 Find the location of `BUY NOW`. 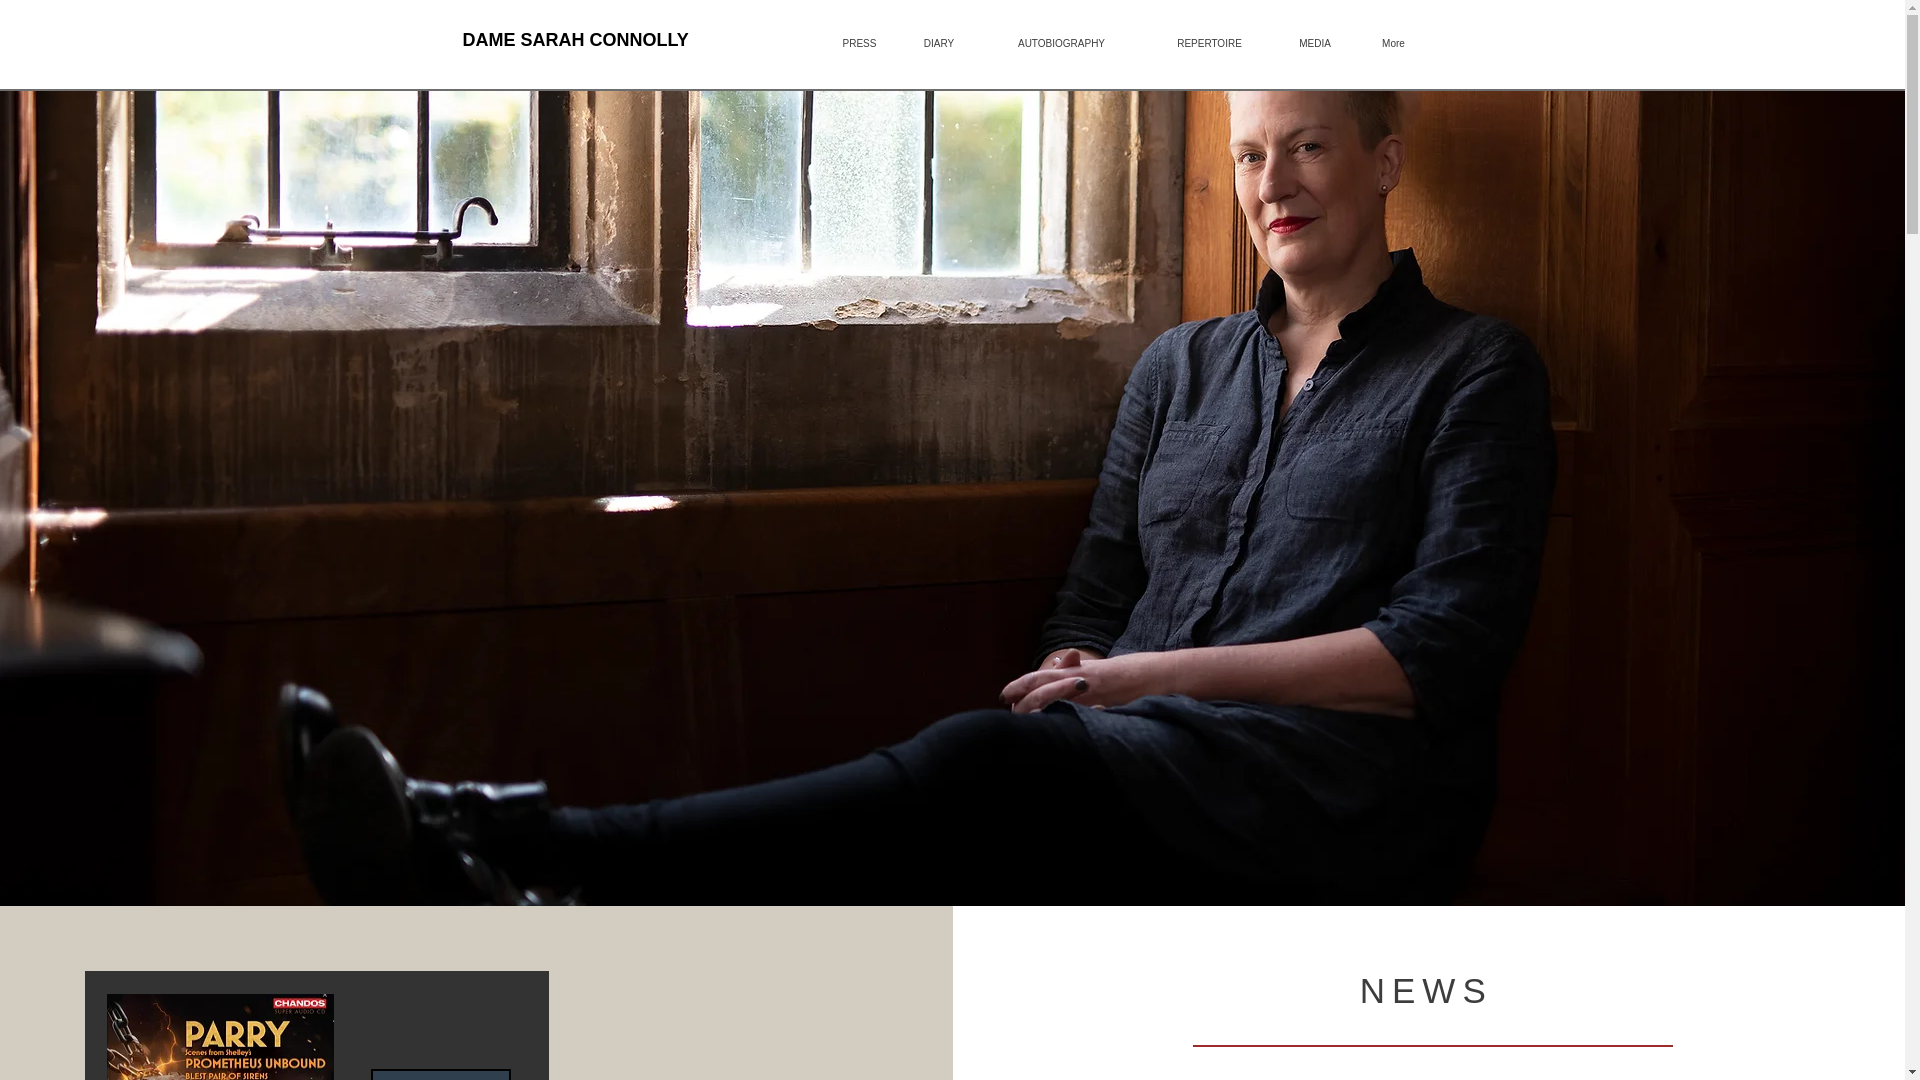

BUY NOW is located at coordinates (440, 1074).